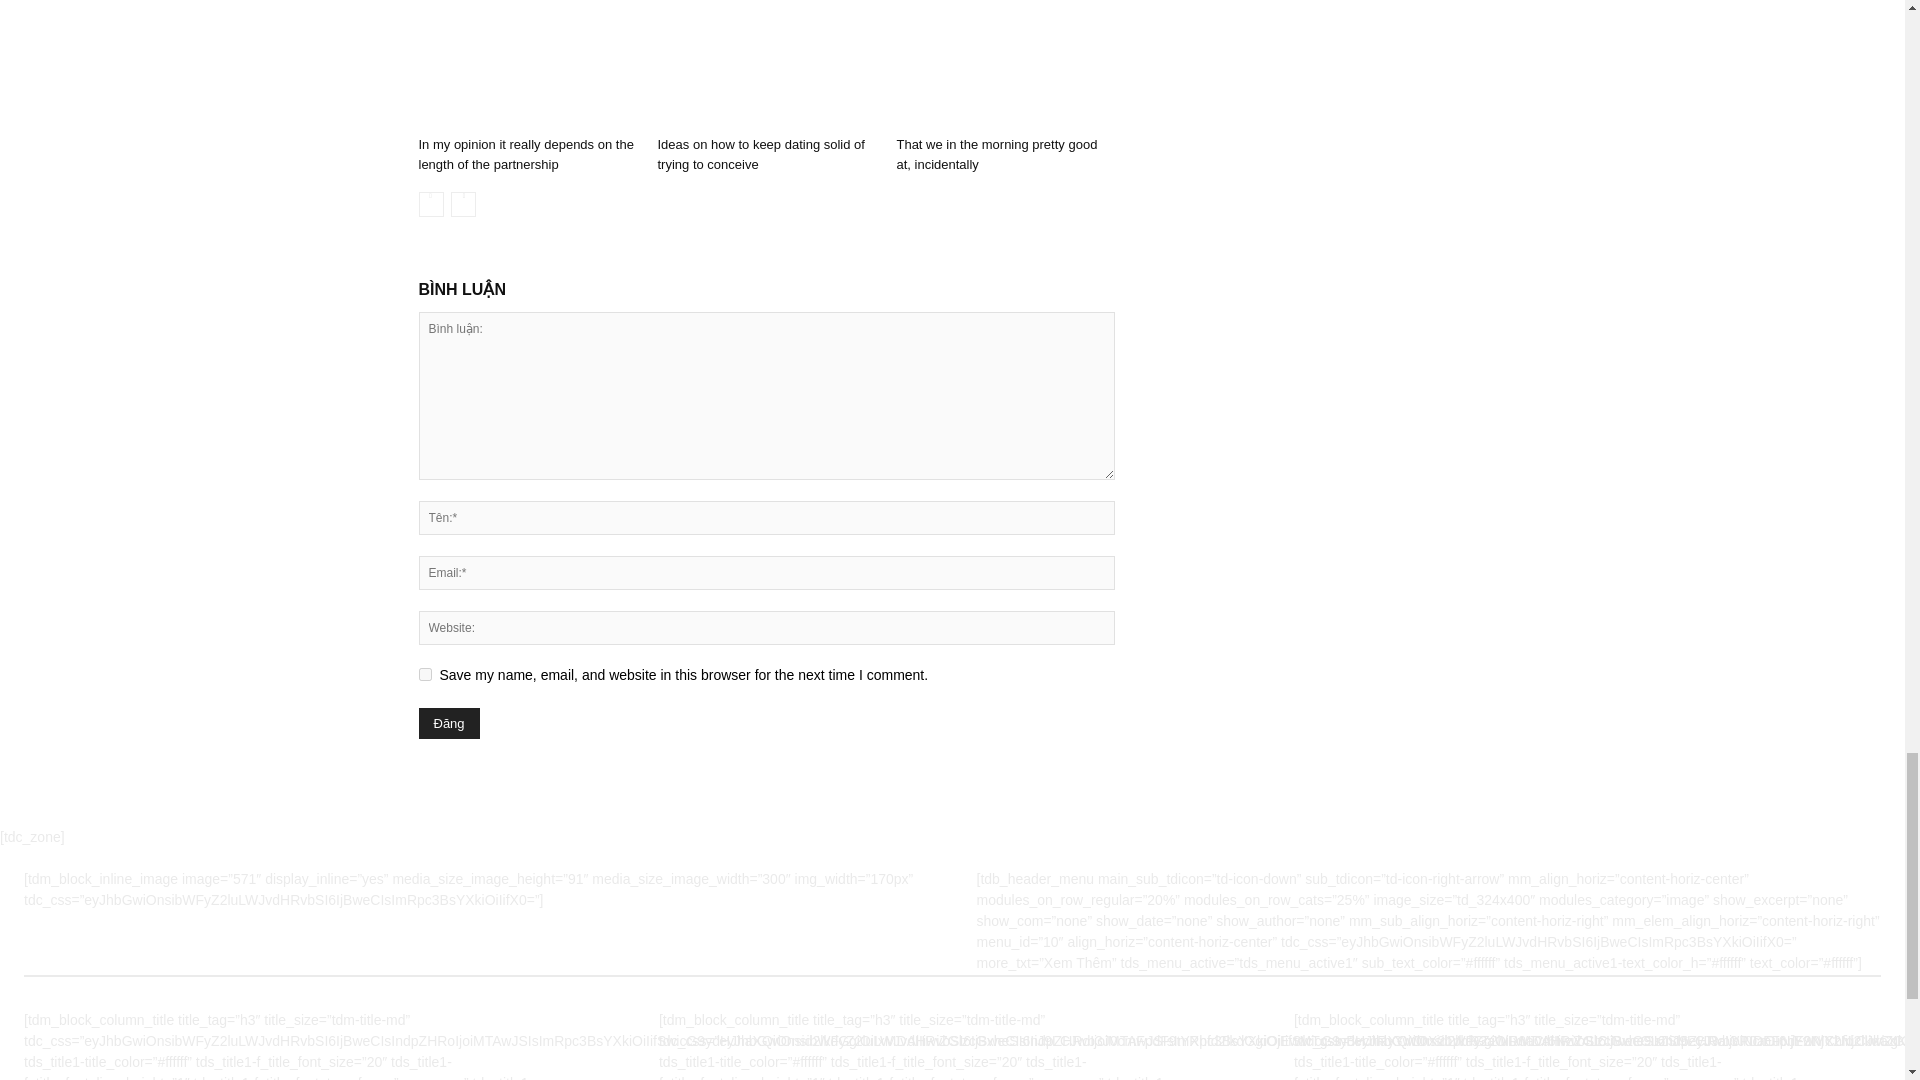  Describe the element at coordinates (760, 154) in the screenshot. I see `Ideas on how to keep dating solid of trying to conceive` at that location.